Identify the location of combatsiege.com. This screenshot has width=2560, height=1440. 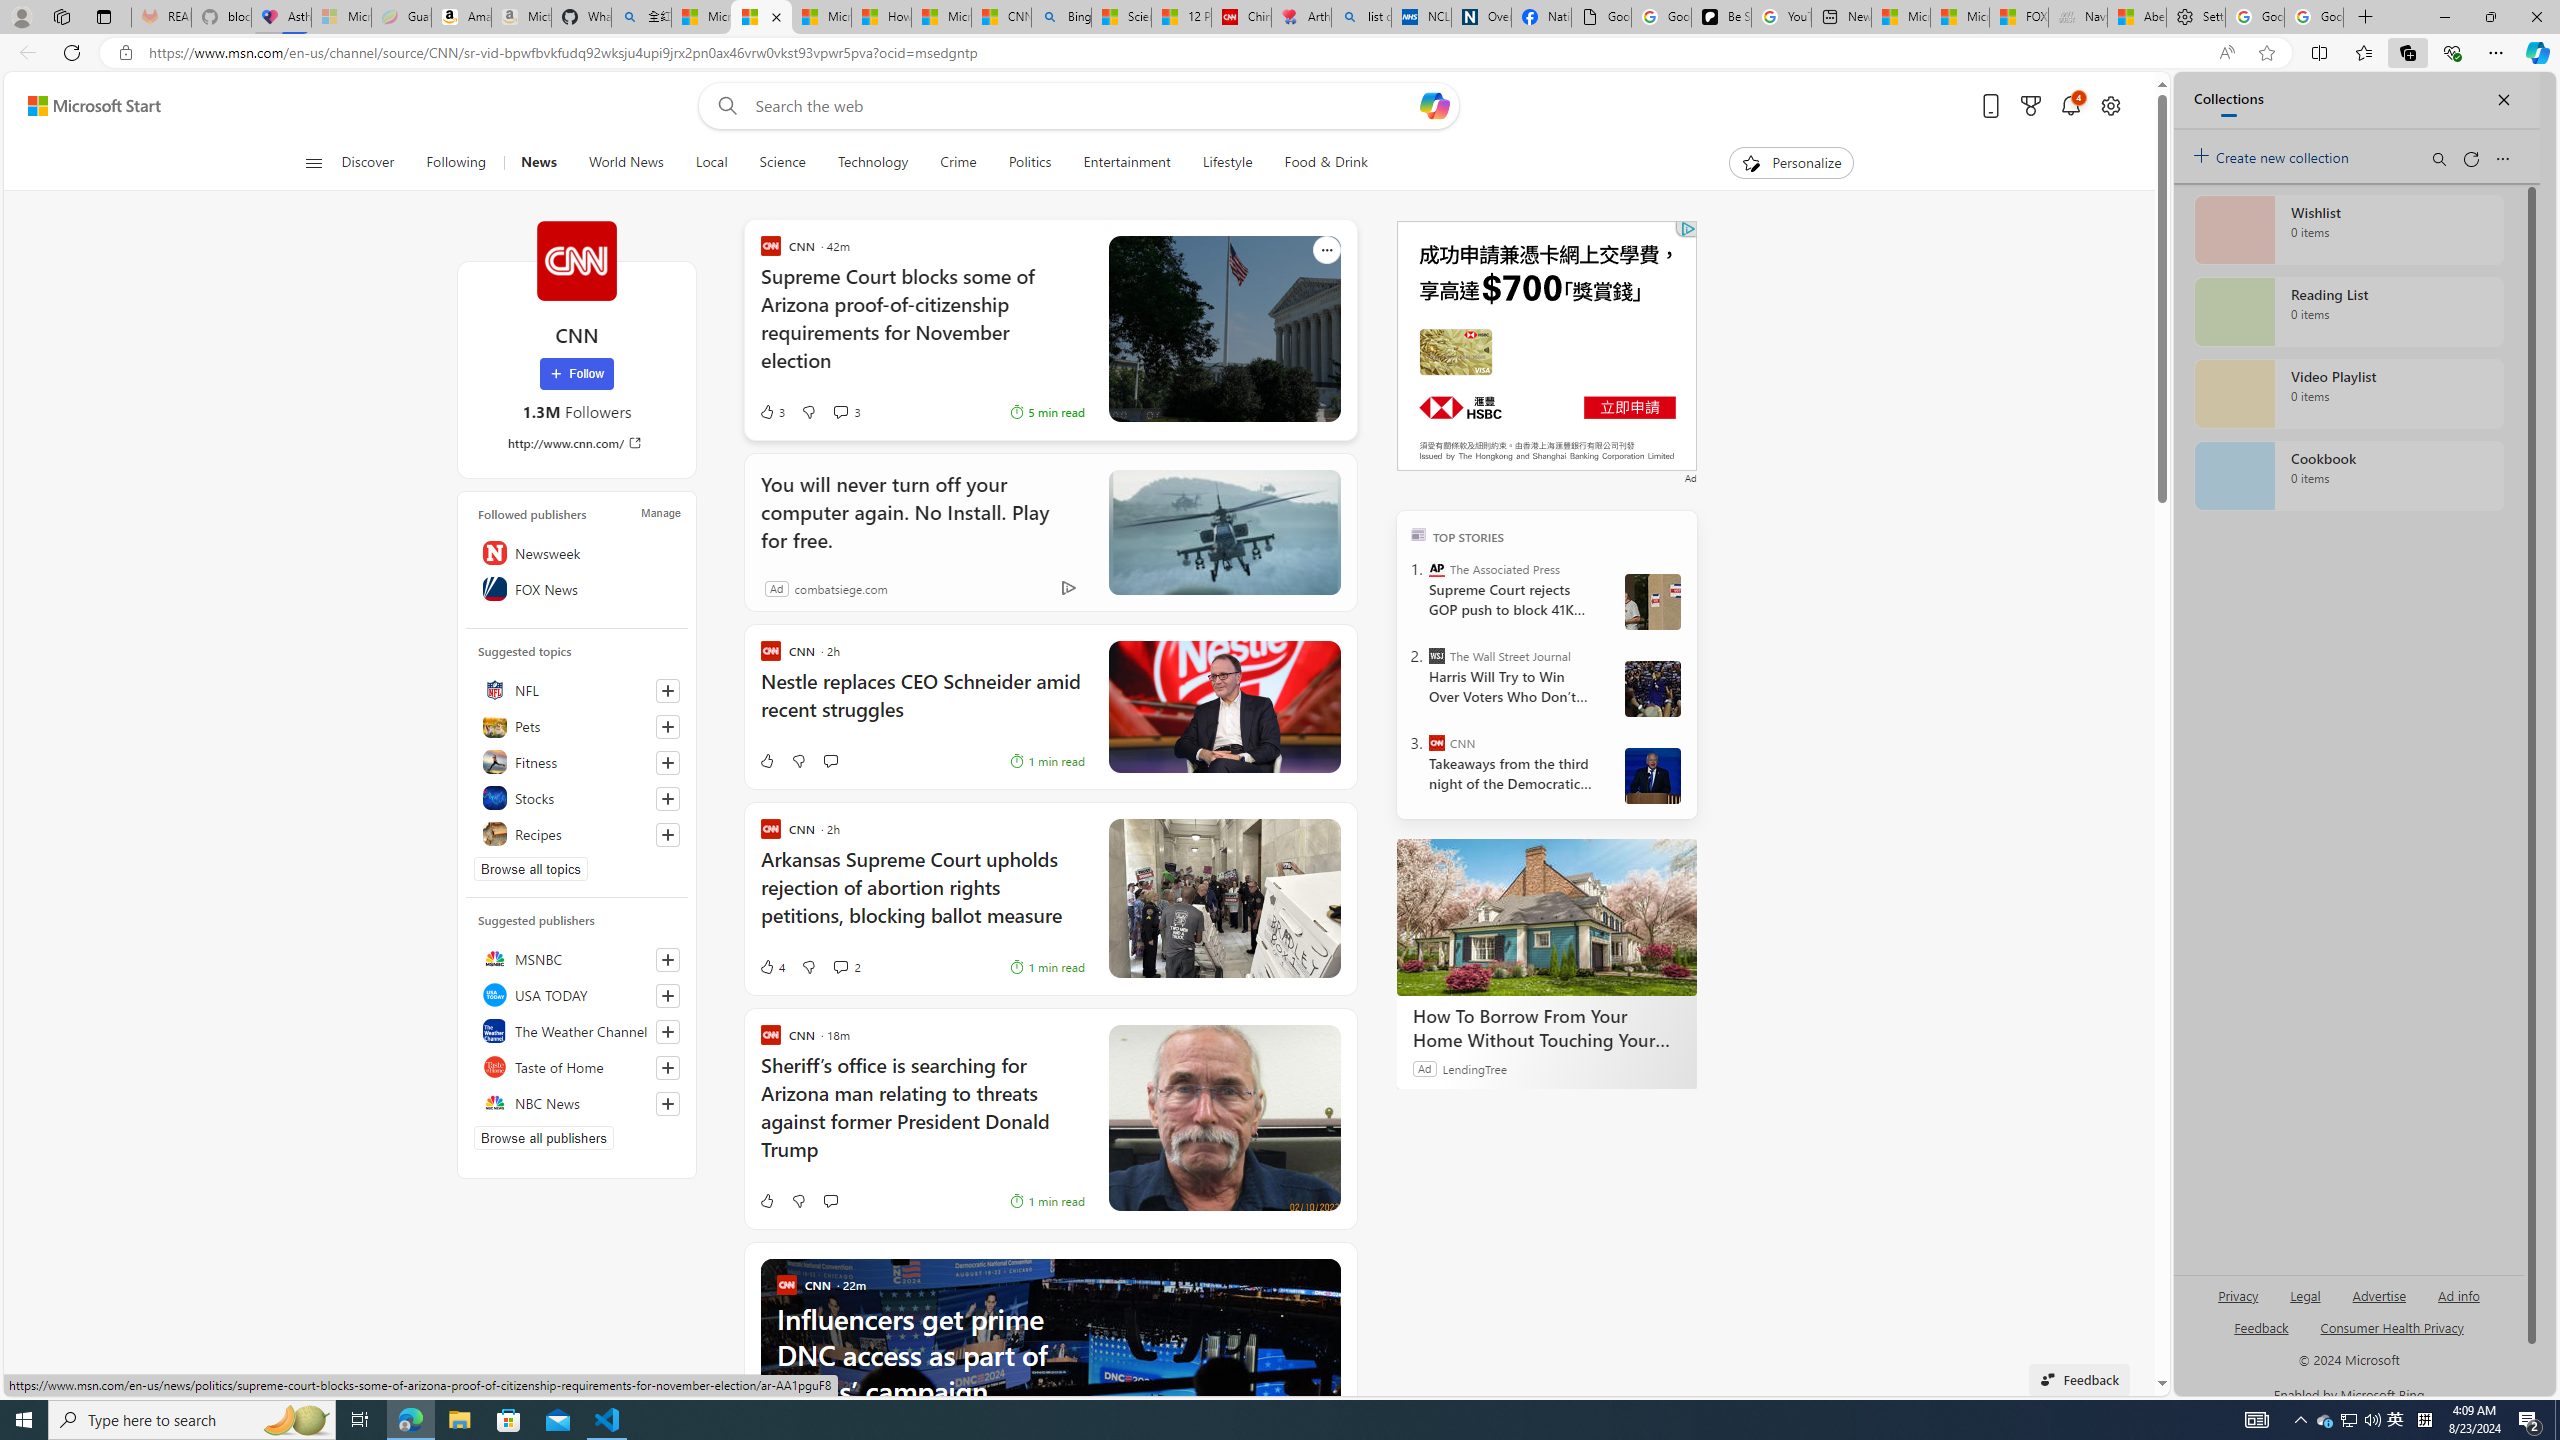
(840, 588).